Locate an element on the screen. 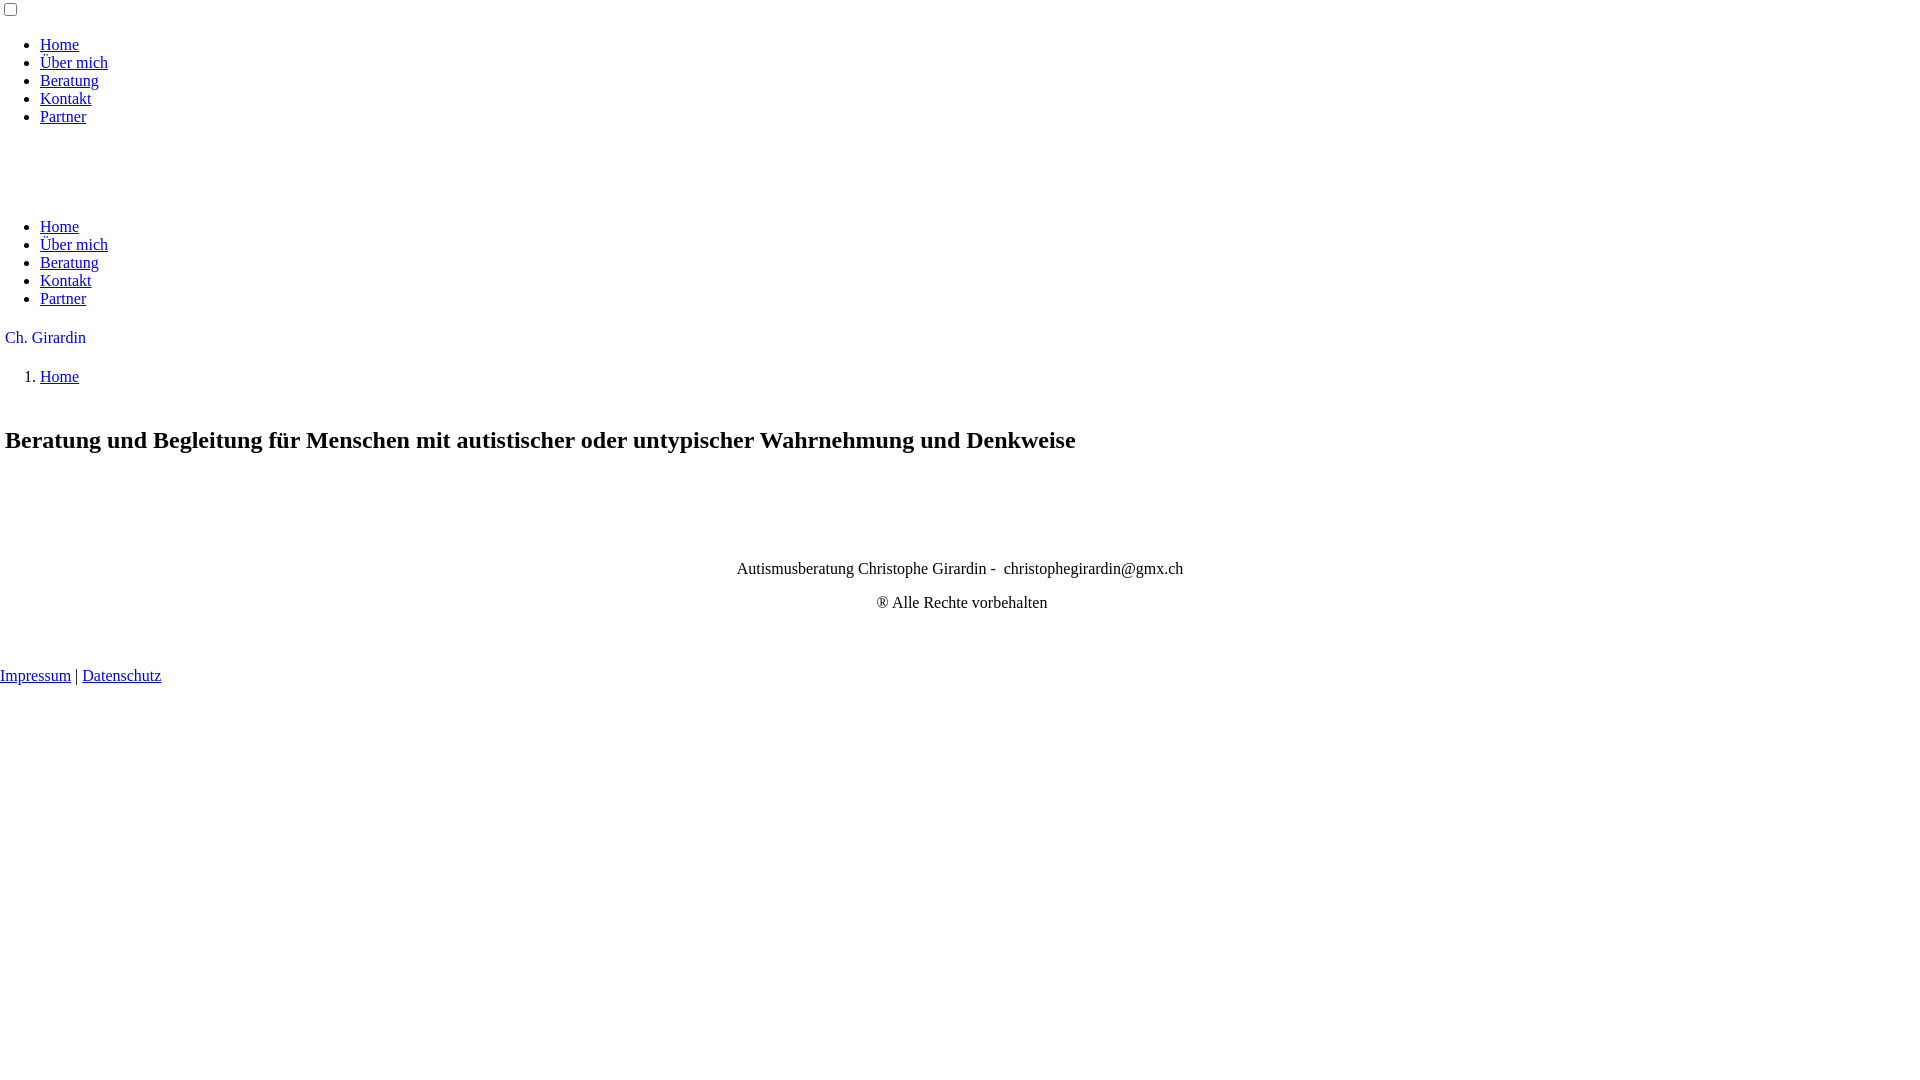 The height and width of the screenshot is (1080, 1920). Kontakt is located at coordinates (66, 98).